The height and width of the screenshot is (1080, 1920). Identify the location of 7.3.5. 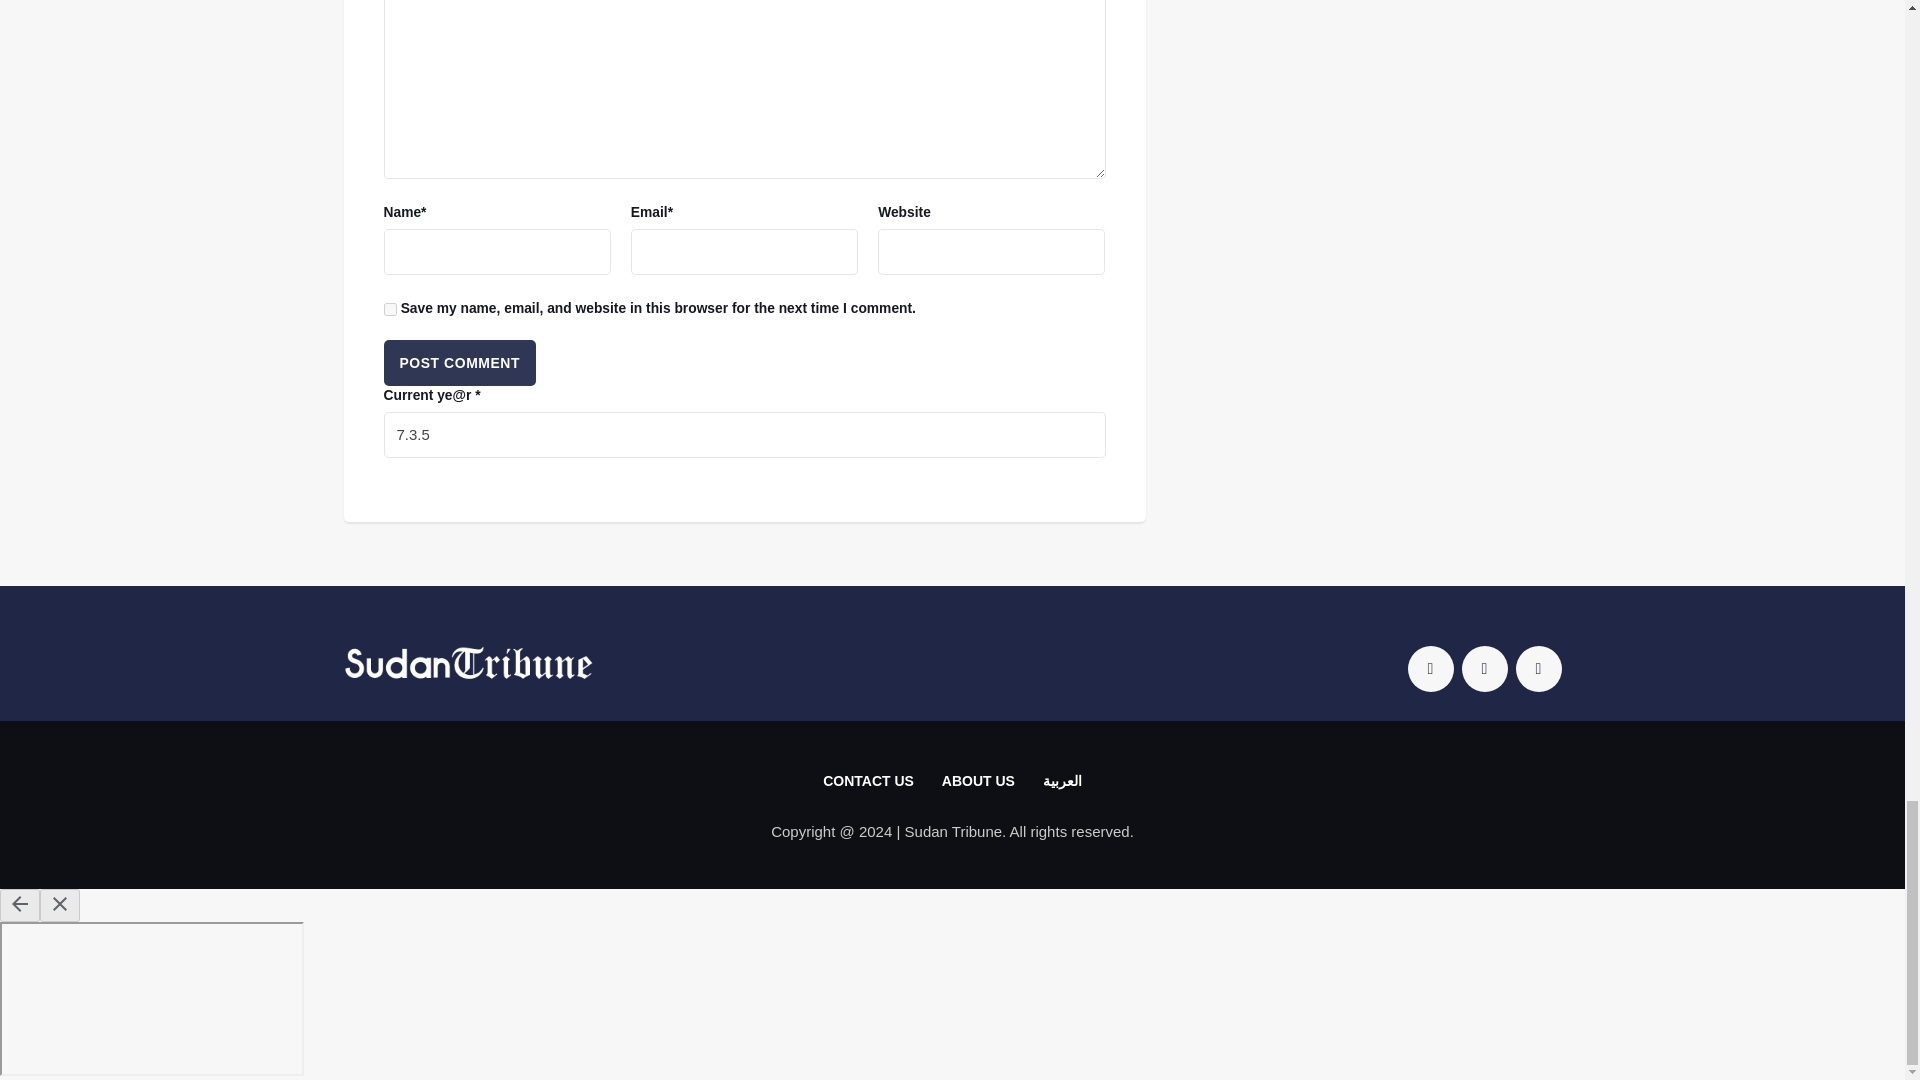
(744, 434).